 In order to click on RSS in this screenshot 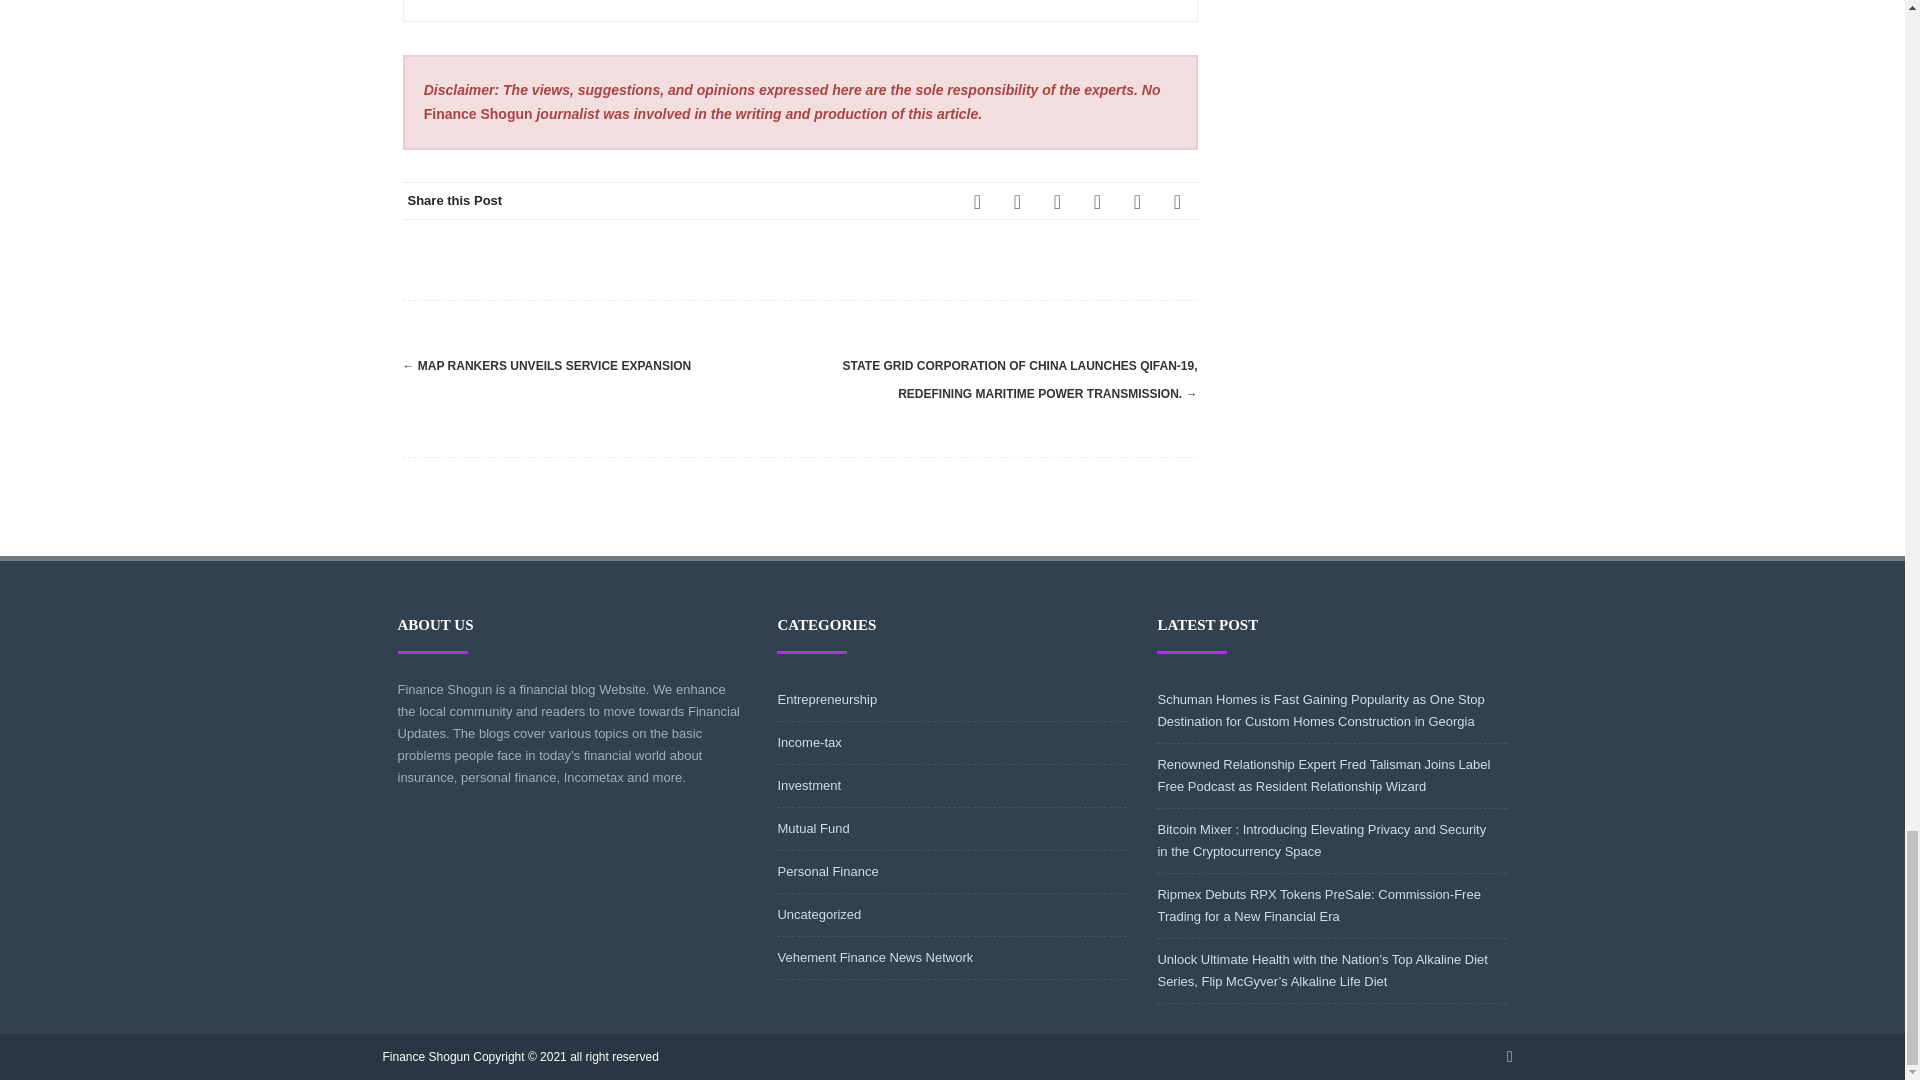, I will do `click(1137, 201)`.